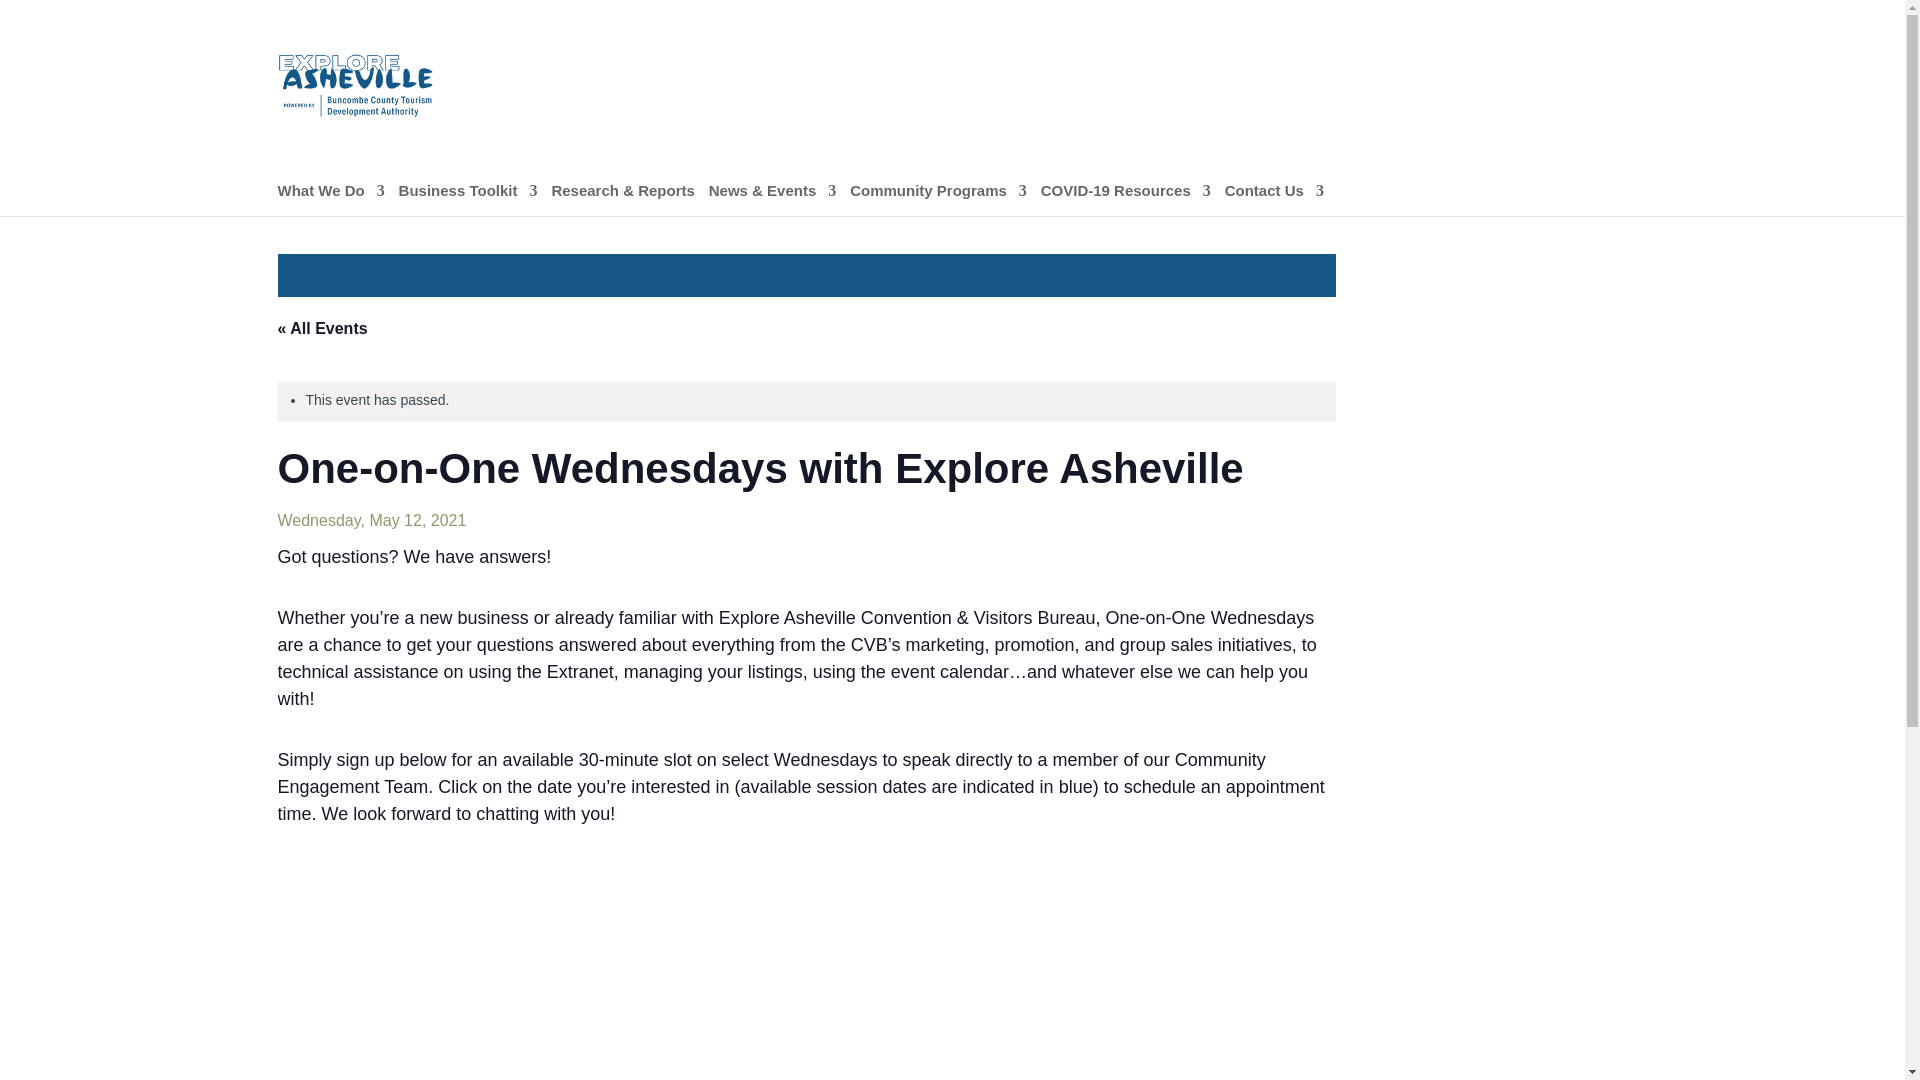 The height and width of the screenshot is (1080, 1920). What do you see at coordinates (1126, 200) in the screenshot?
I see `COVID-19 Resources` at bounding box center [1126, 200].